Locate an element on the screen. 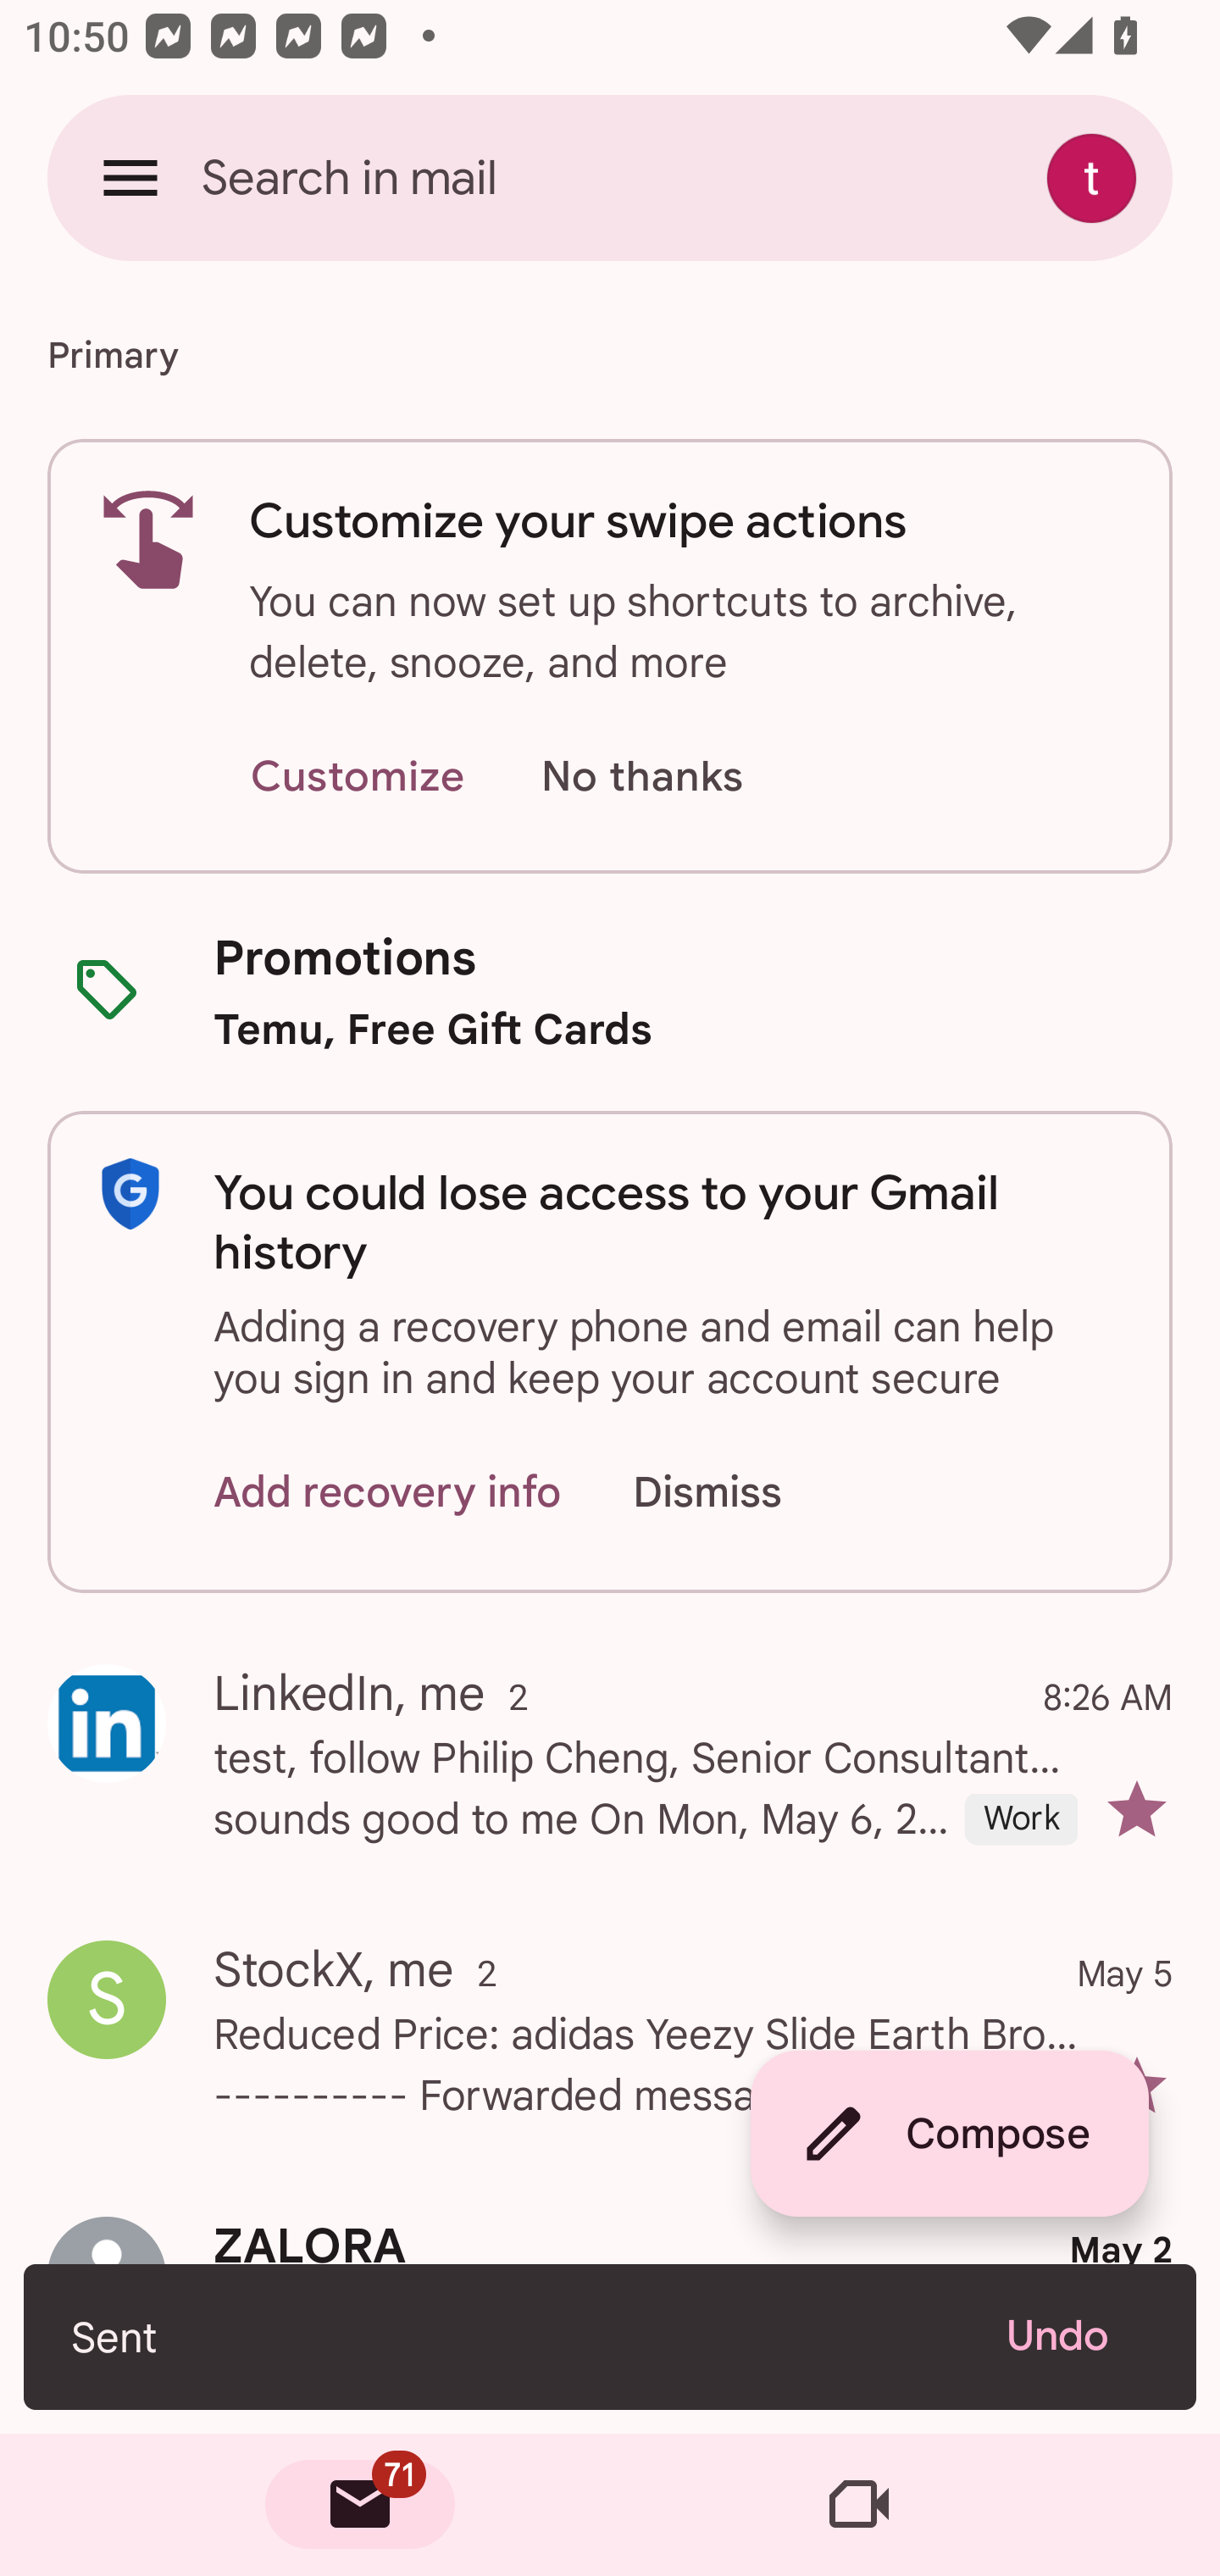 This screenshot has width=1220, height=2576. Promotions Temu, Free Gift Cards is located at coordinates (610, 991).